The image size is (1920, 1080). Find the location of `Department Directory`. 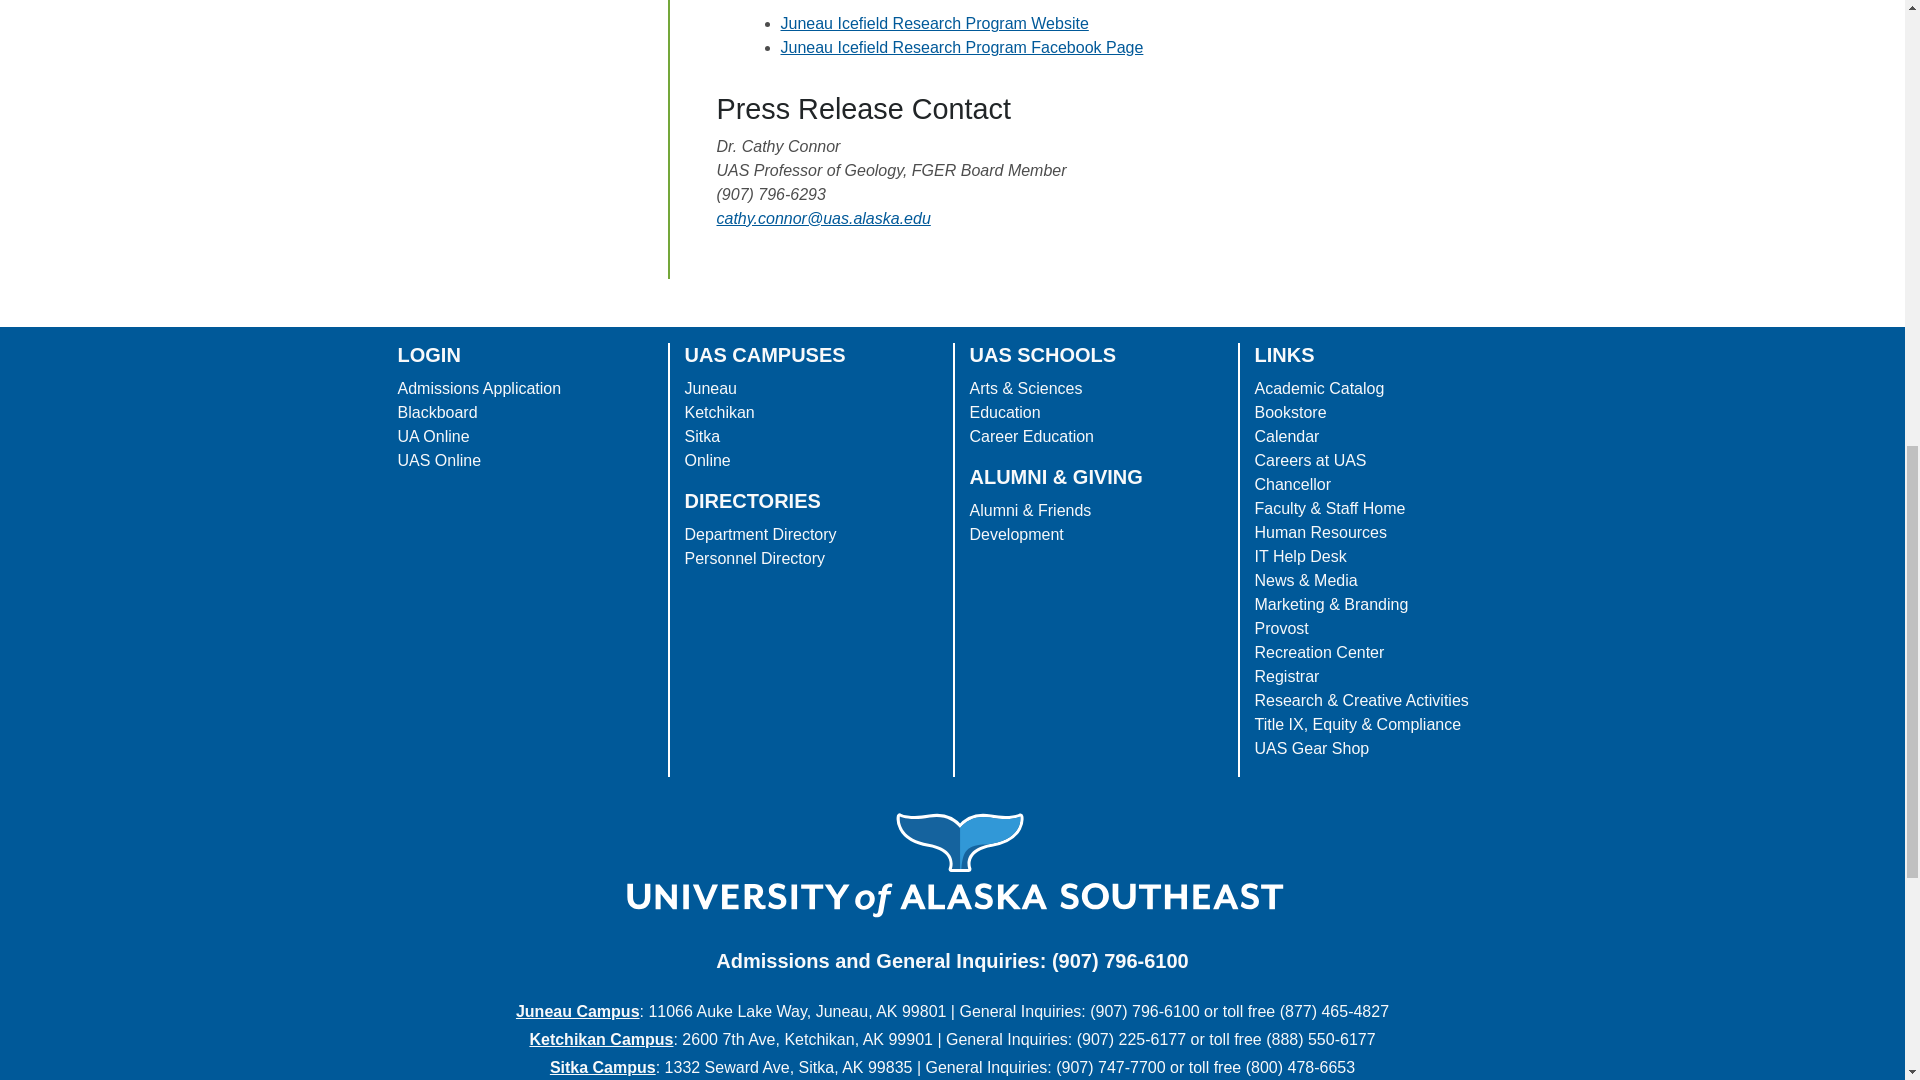

Department Directory is located at coordinates (759, 534).